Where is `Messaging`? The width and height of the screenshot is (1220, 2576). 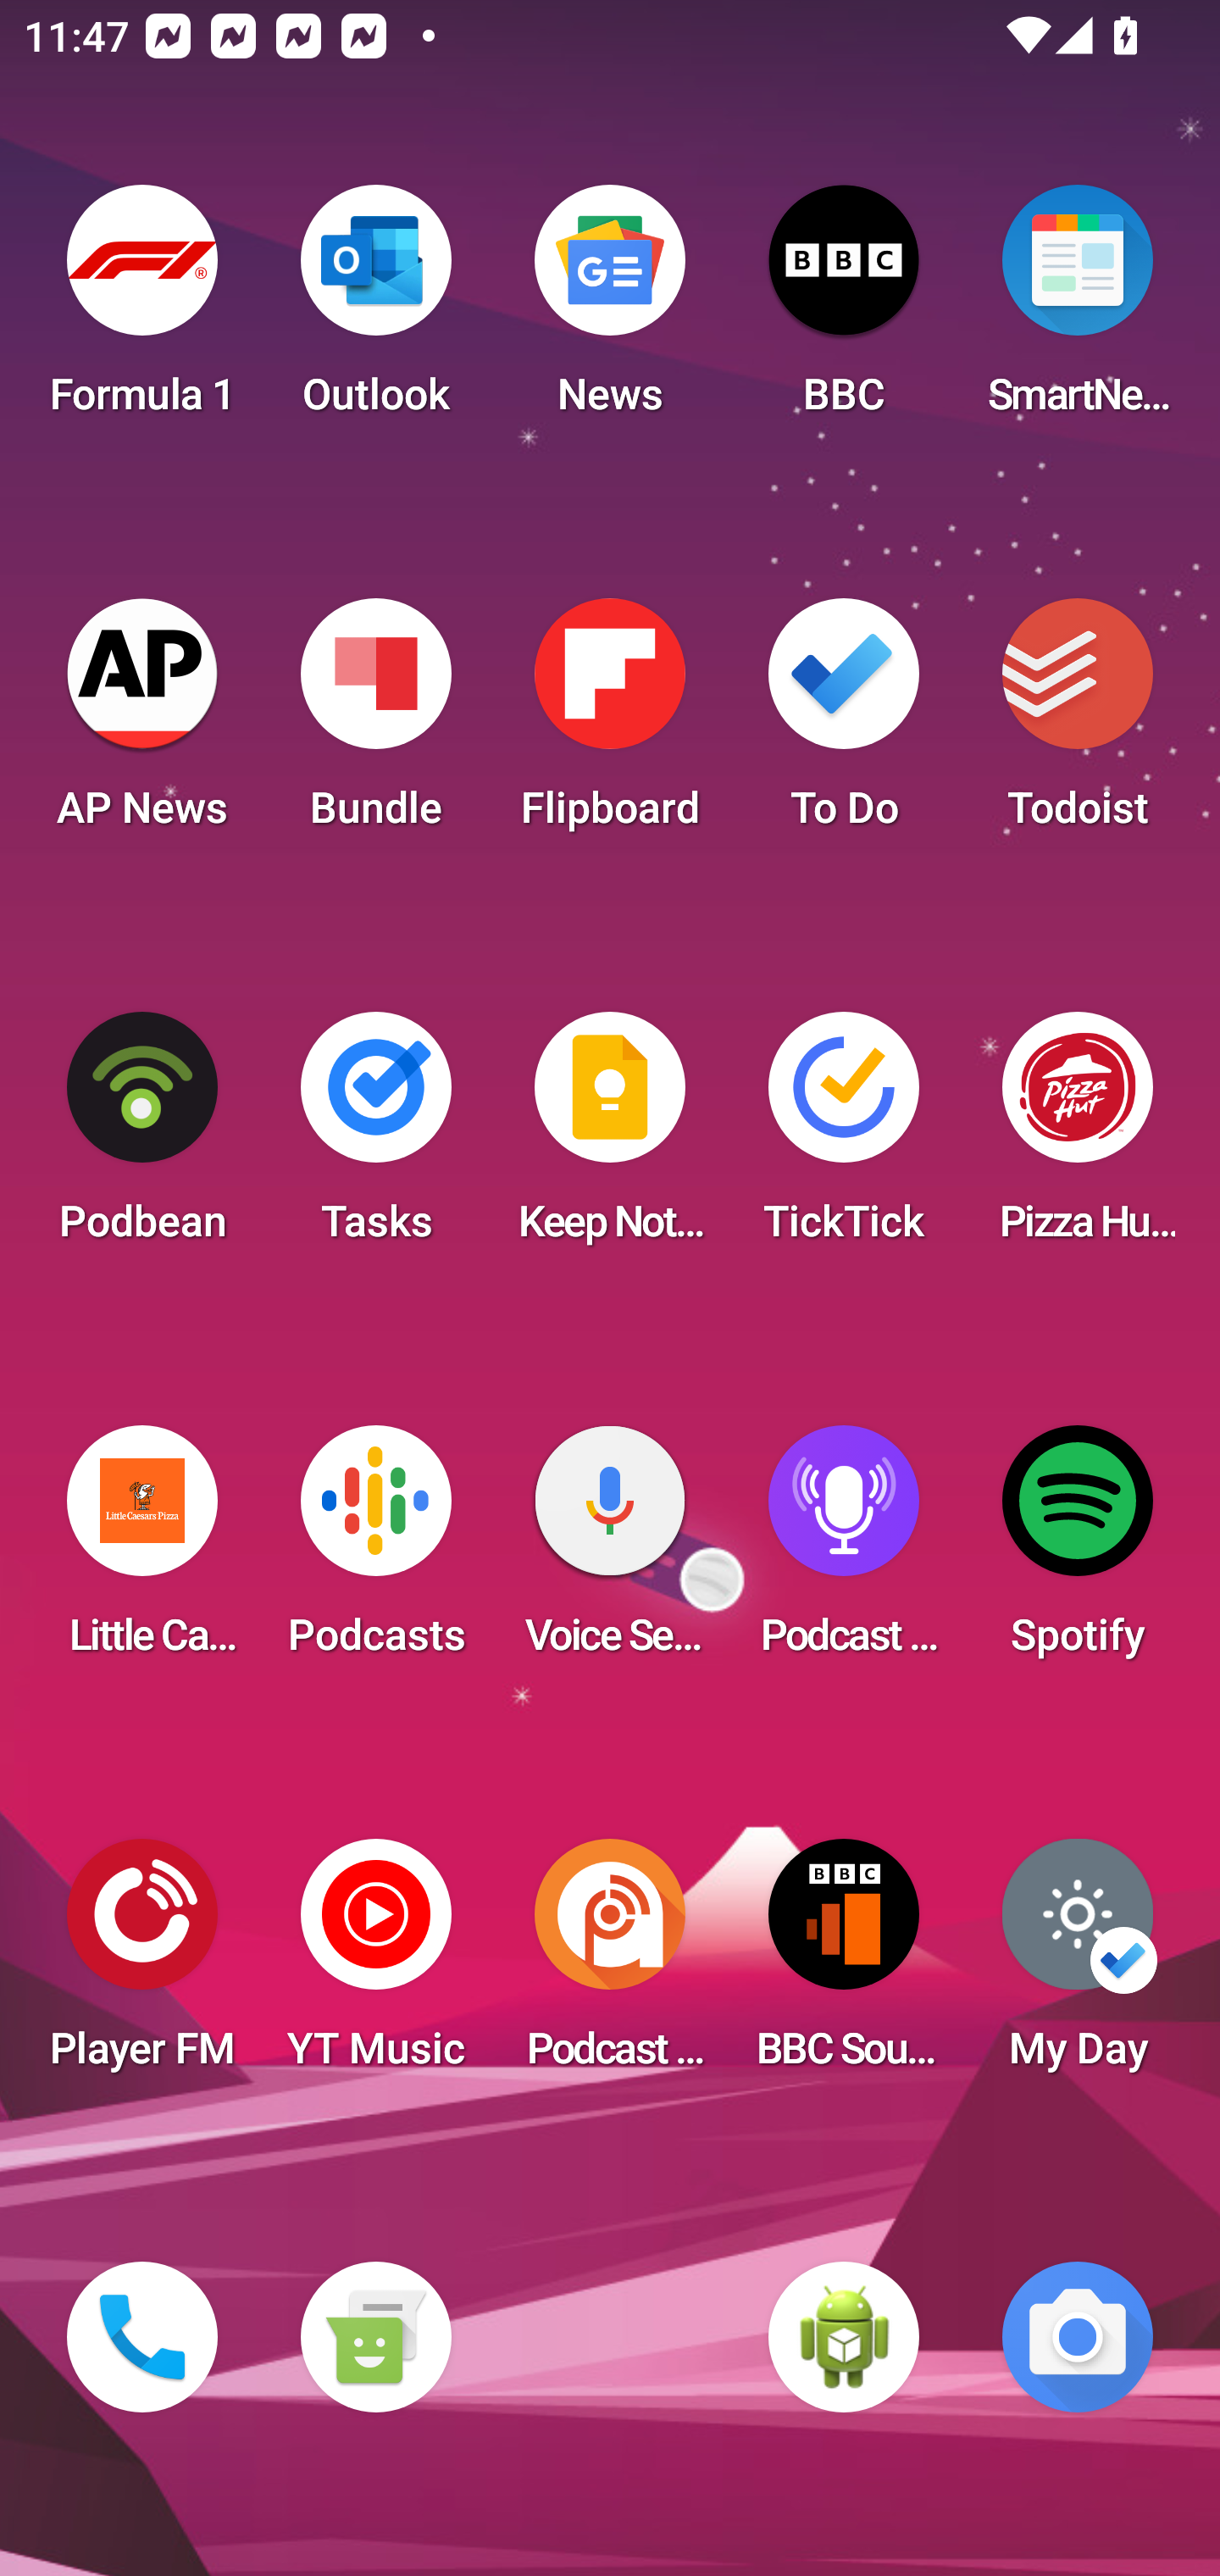 Messaging is located at coordinates (375, 2337).